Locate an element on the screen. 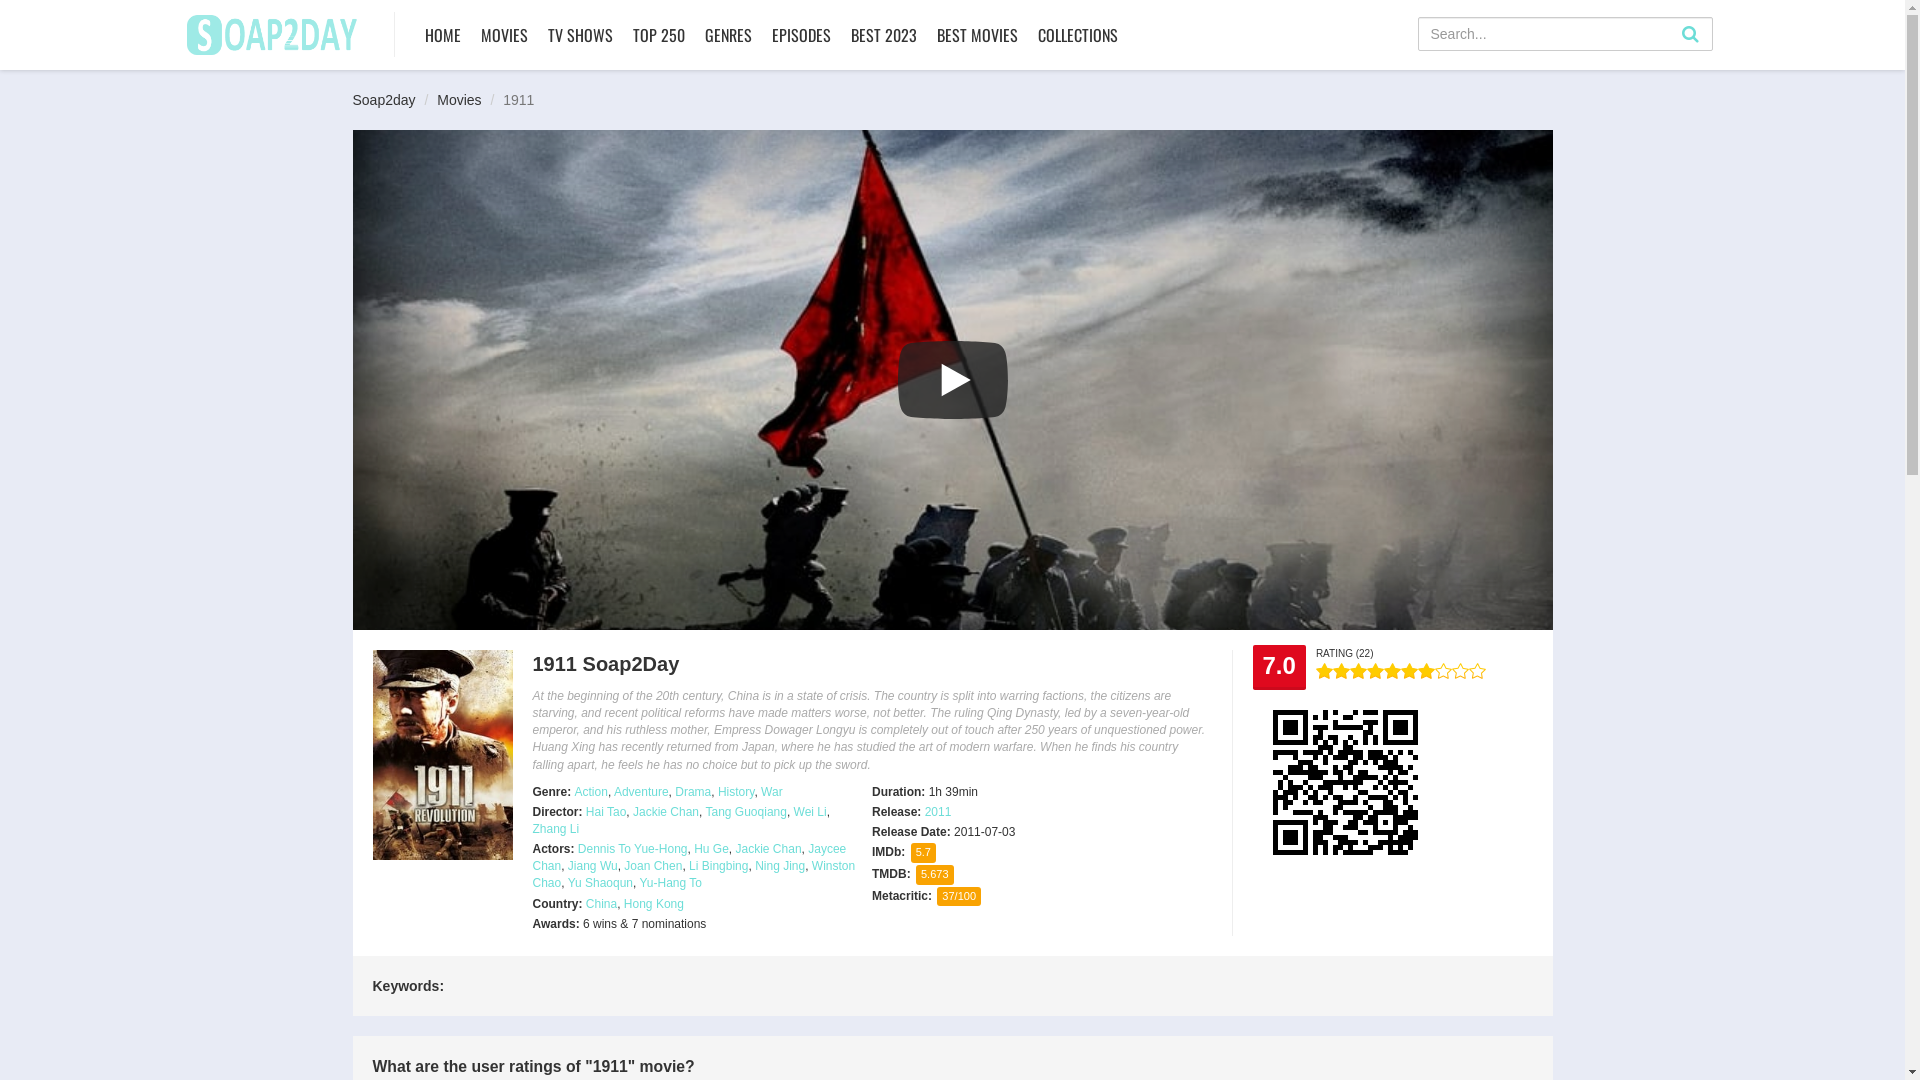 The image size is (1920, 1080). Tang Guoqiang is located at coordinates (746, 812).